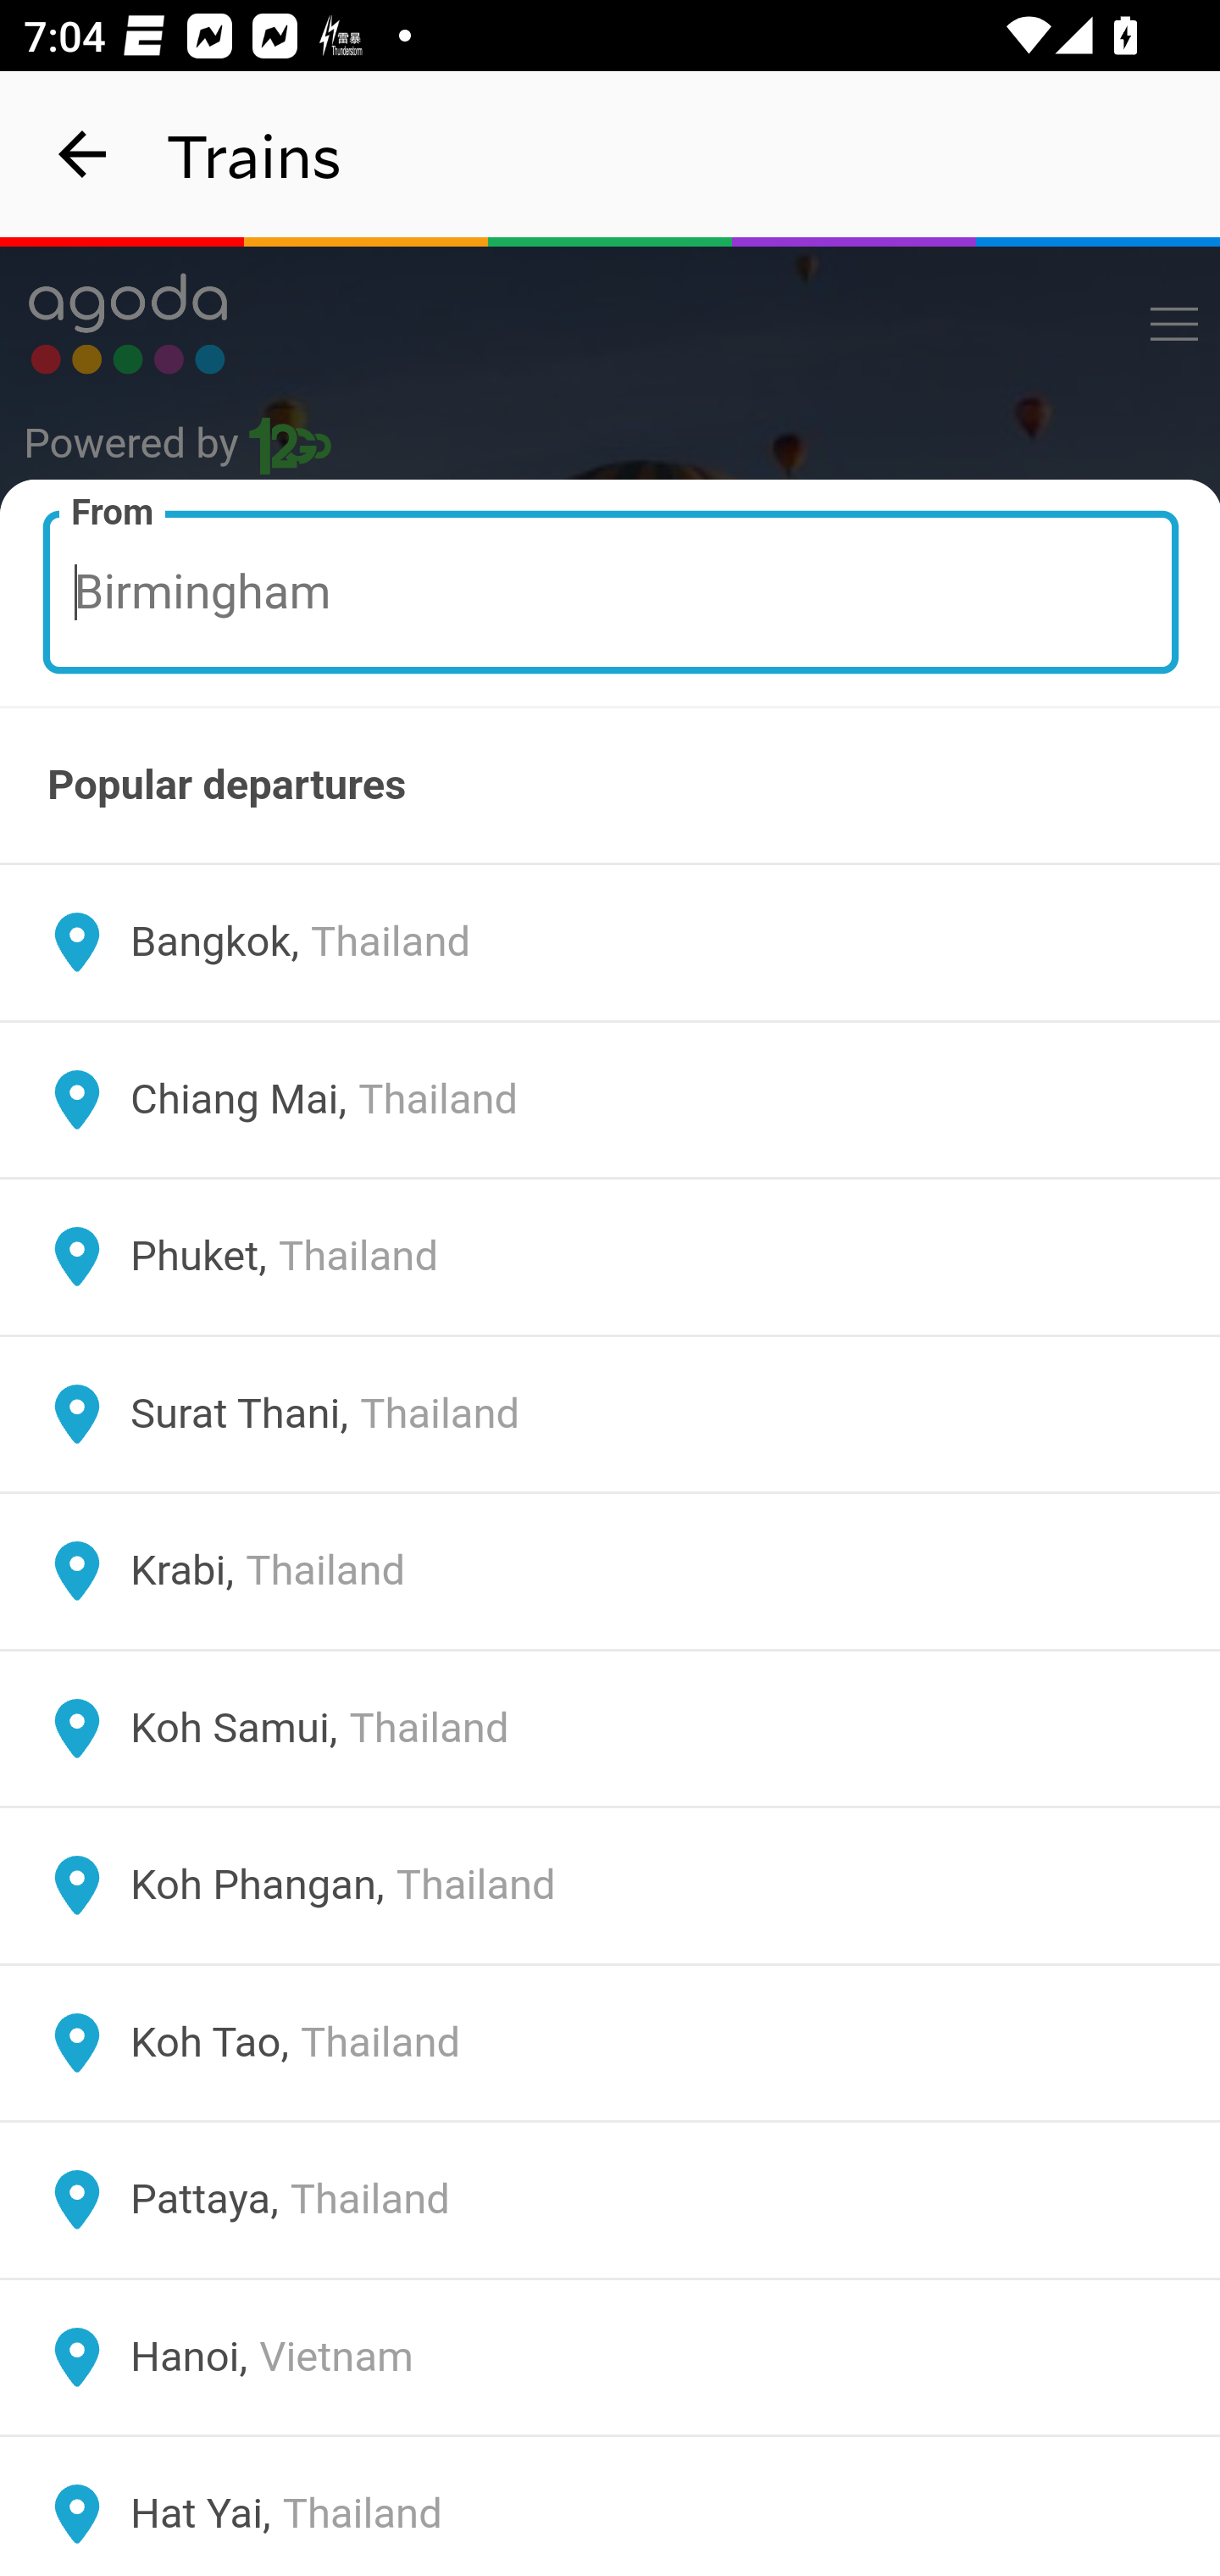 This screenshot has height=2576, width=1220. I want to click on Koh Tao,Thailand, so click(610, 2042).